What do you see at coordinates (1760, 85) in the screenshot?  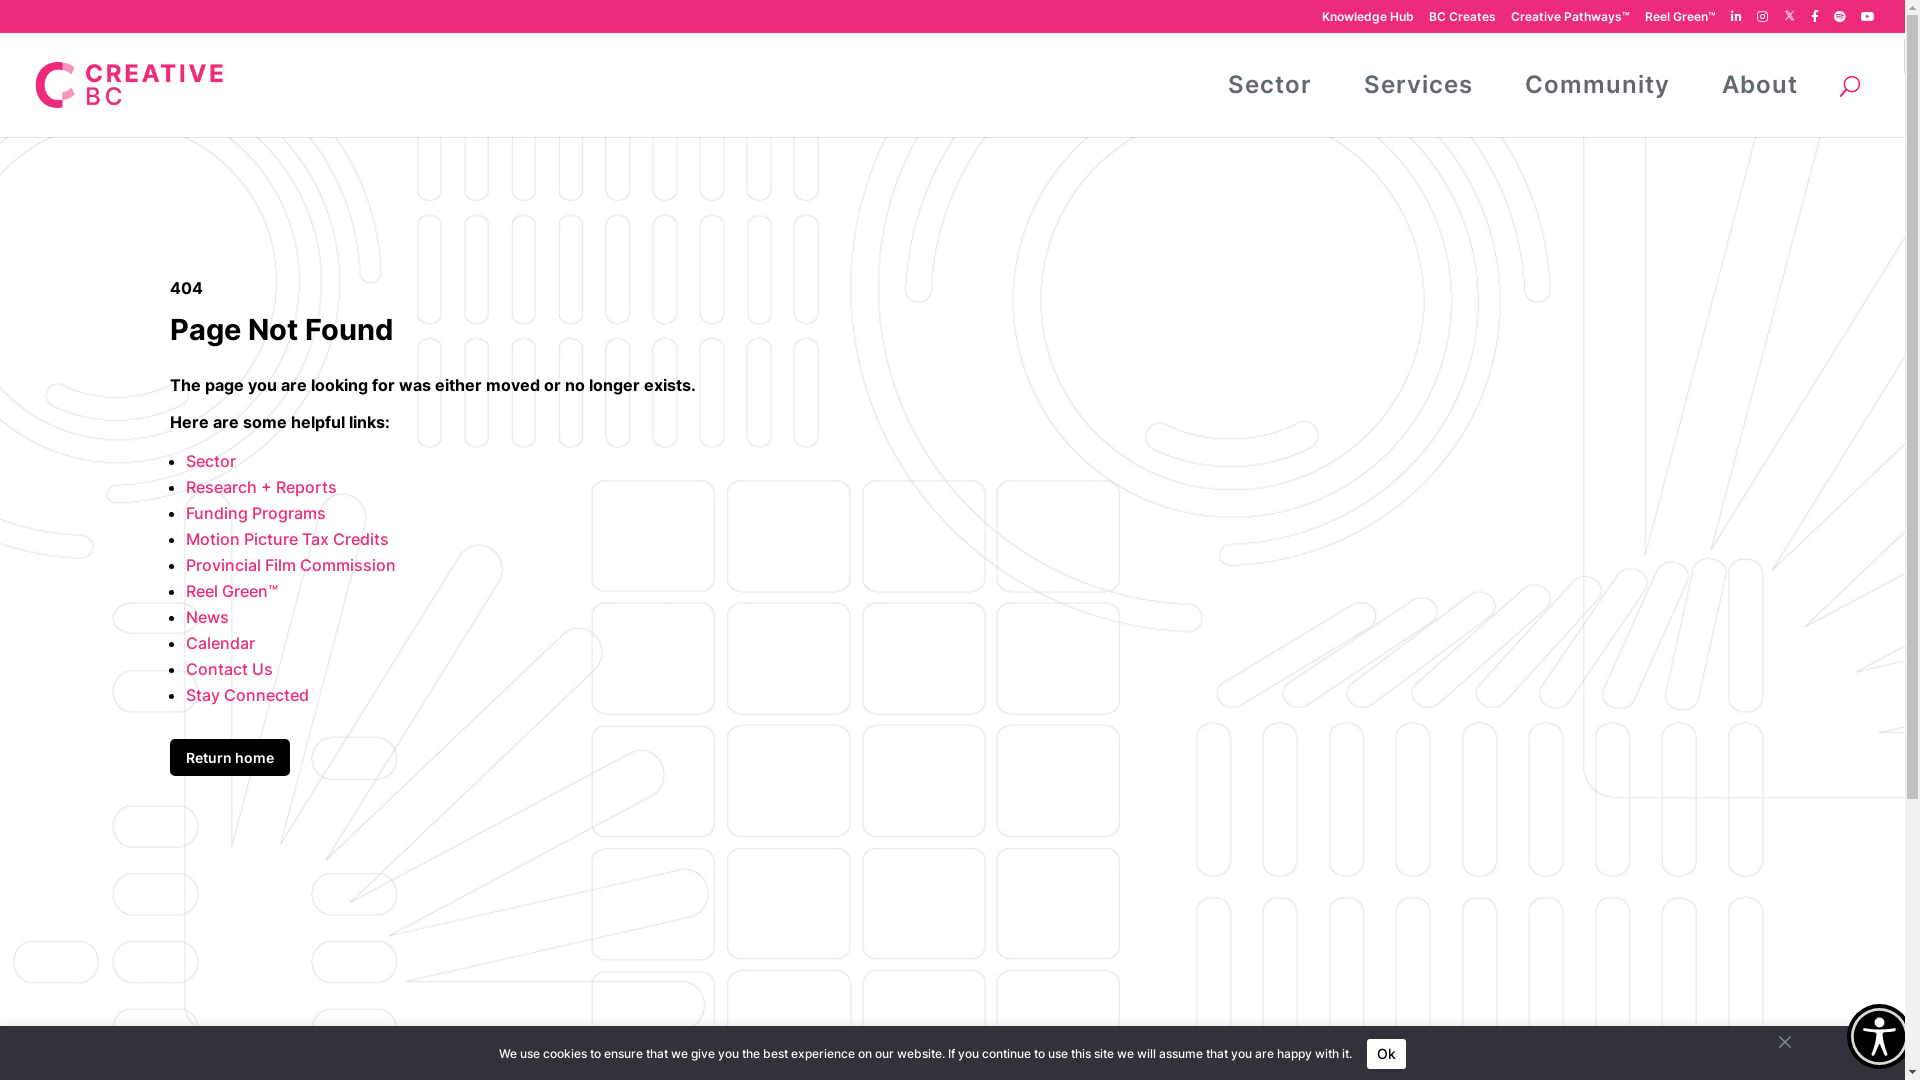 I see `About` at bounding box center [1760, 85].